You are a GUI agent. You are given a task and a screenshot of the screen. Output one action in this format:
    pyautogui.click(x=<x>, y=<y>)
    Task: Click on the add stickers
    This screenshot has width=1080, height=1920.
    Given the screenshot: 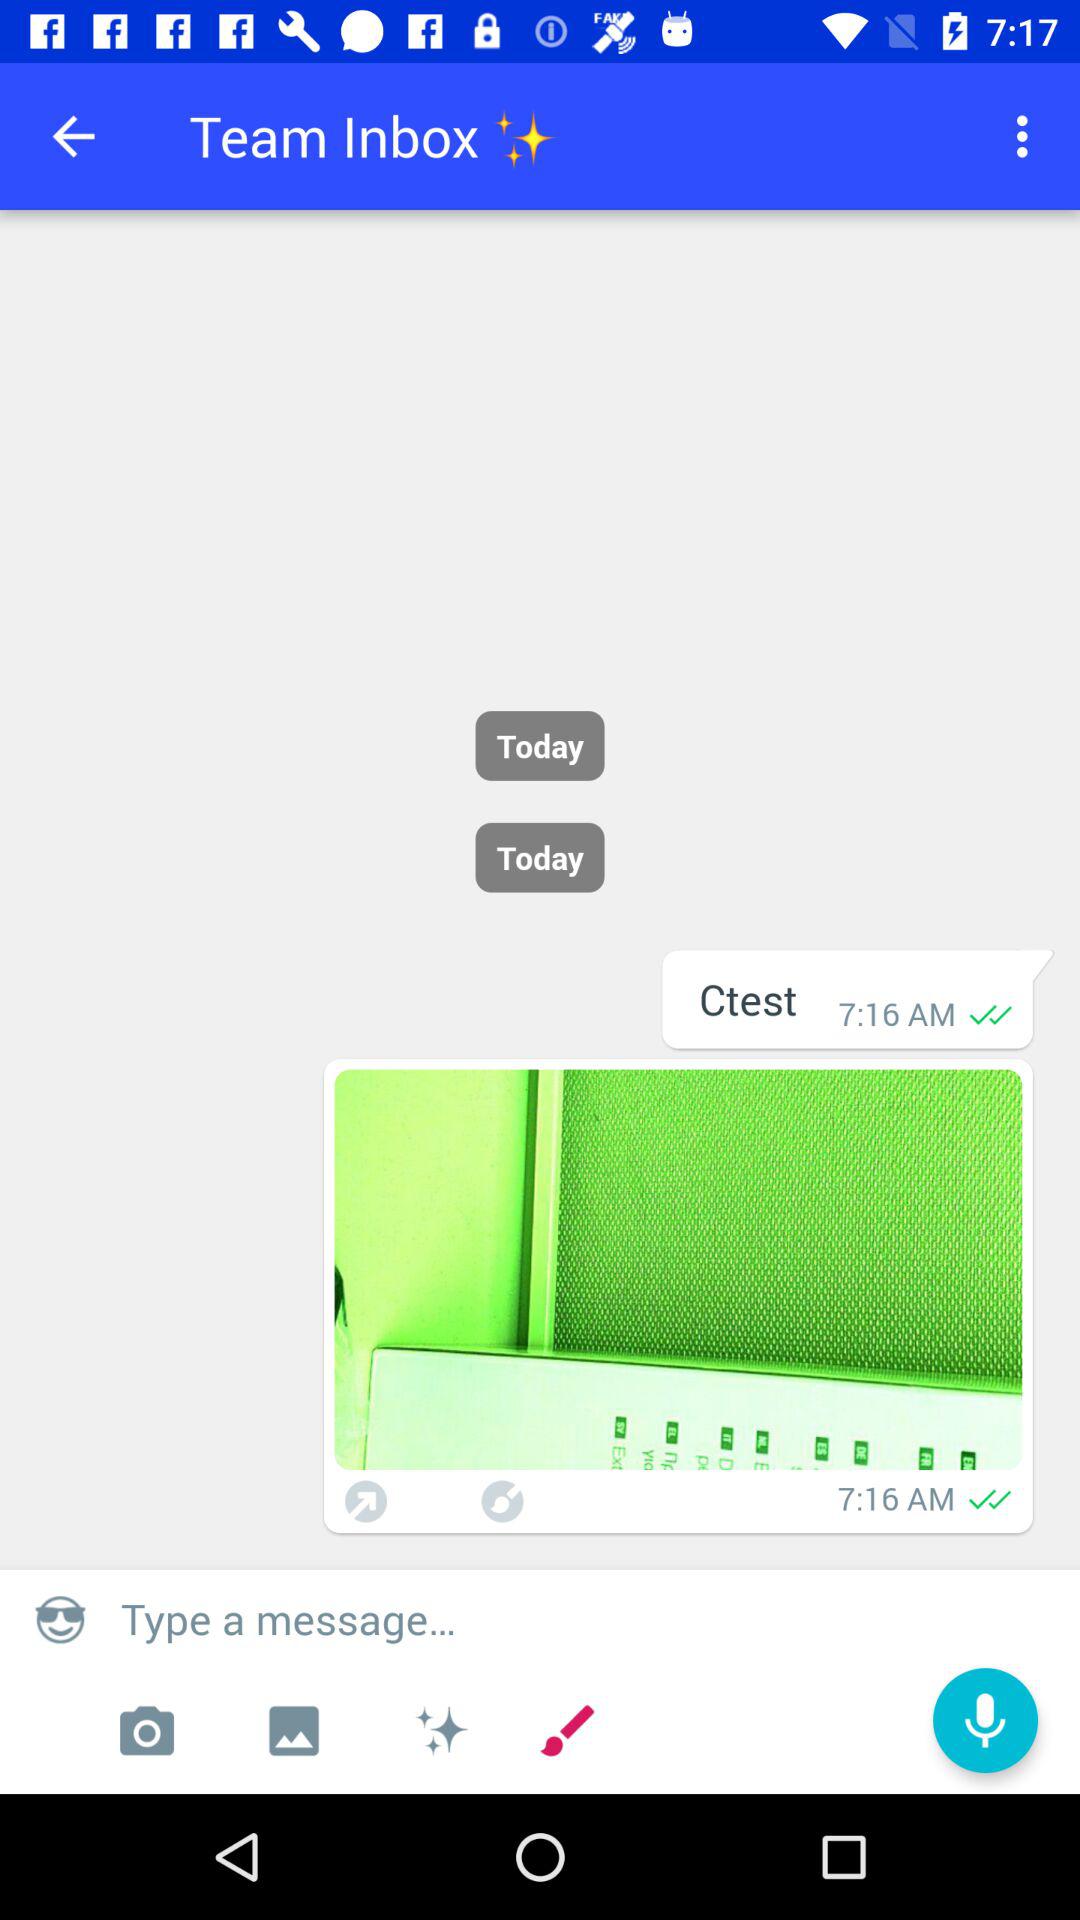 What is the action you would take?
    pyautogui.click(x=441, y=1731)
    